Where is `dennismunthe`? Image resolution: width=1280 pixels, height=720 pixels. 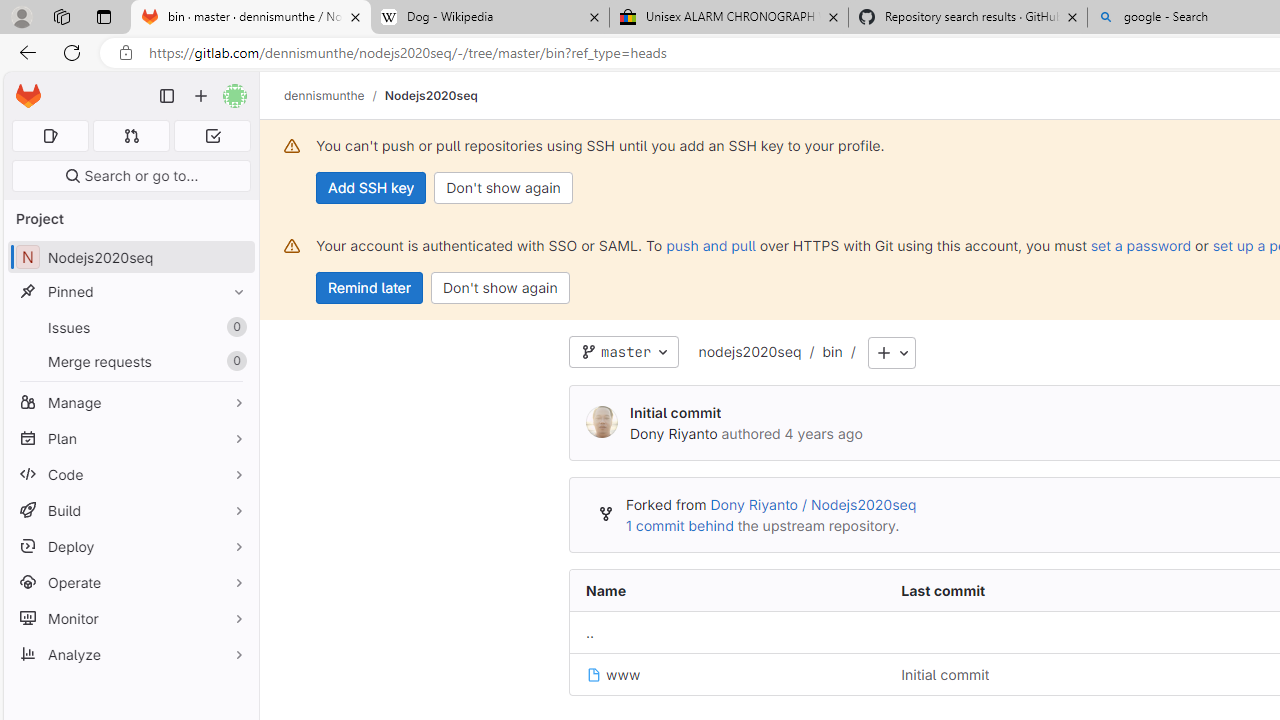
dennismunthe is located at coordinates (324, 95).